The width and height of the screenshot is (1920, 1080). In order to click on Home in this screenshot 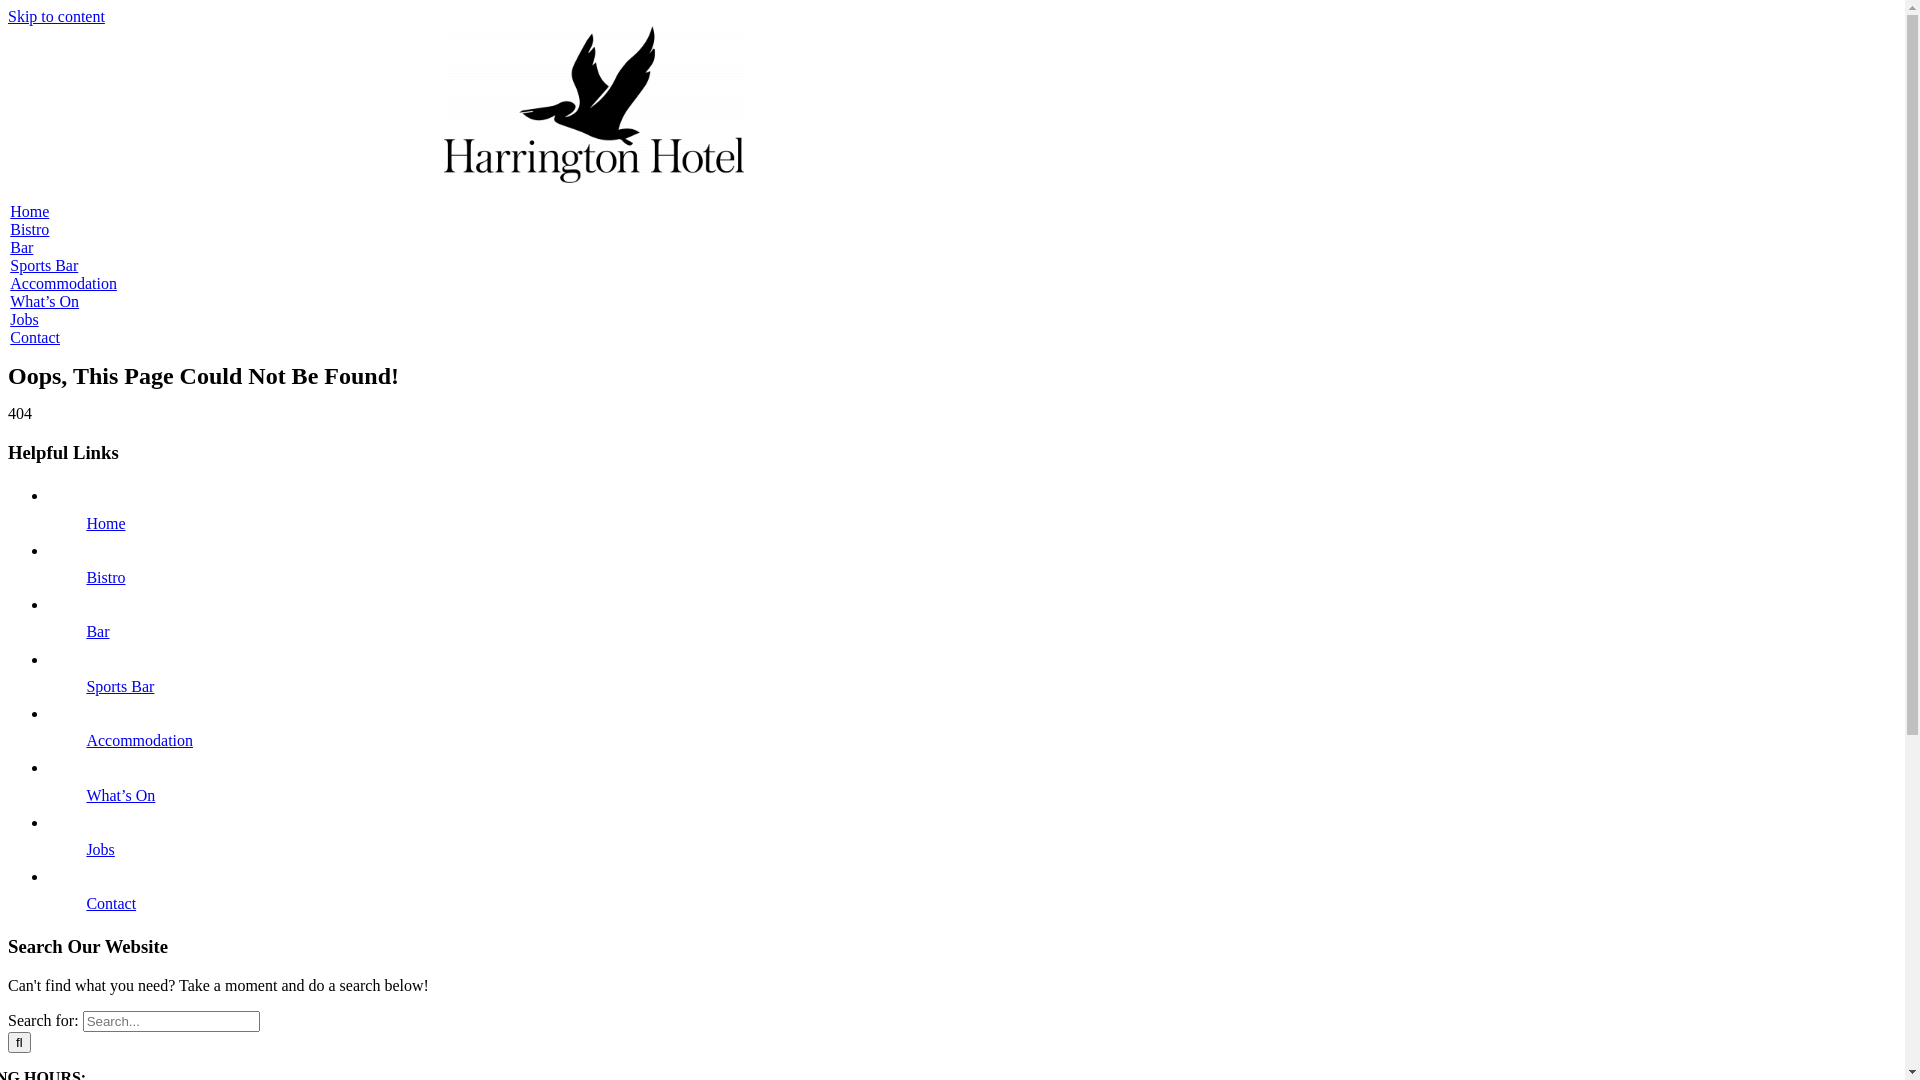, I will do `click(106, 524)`.